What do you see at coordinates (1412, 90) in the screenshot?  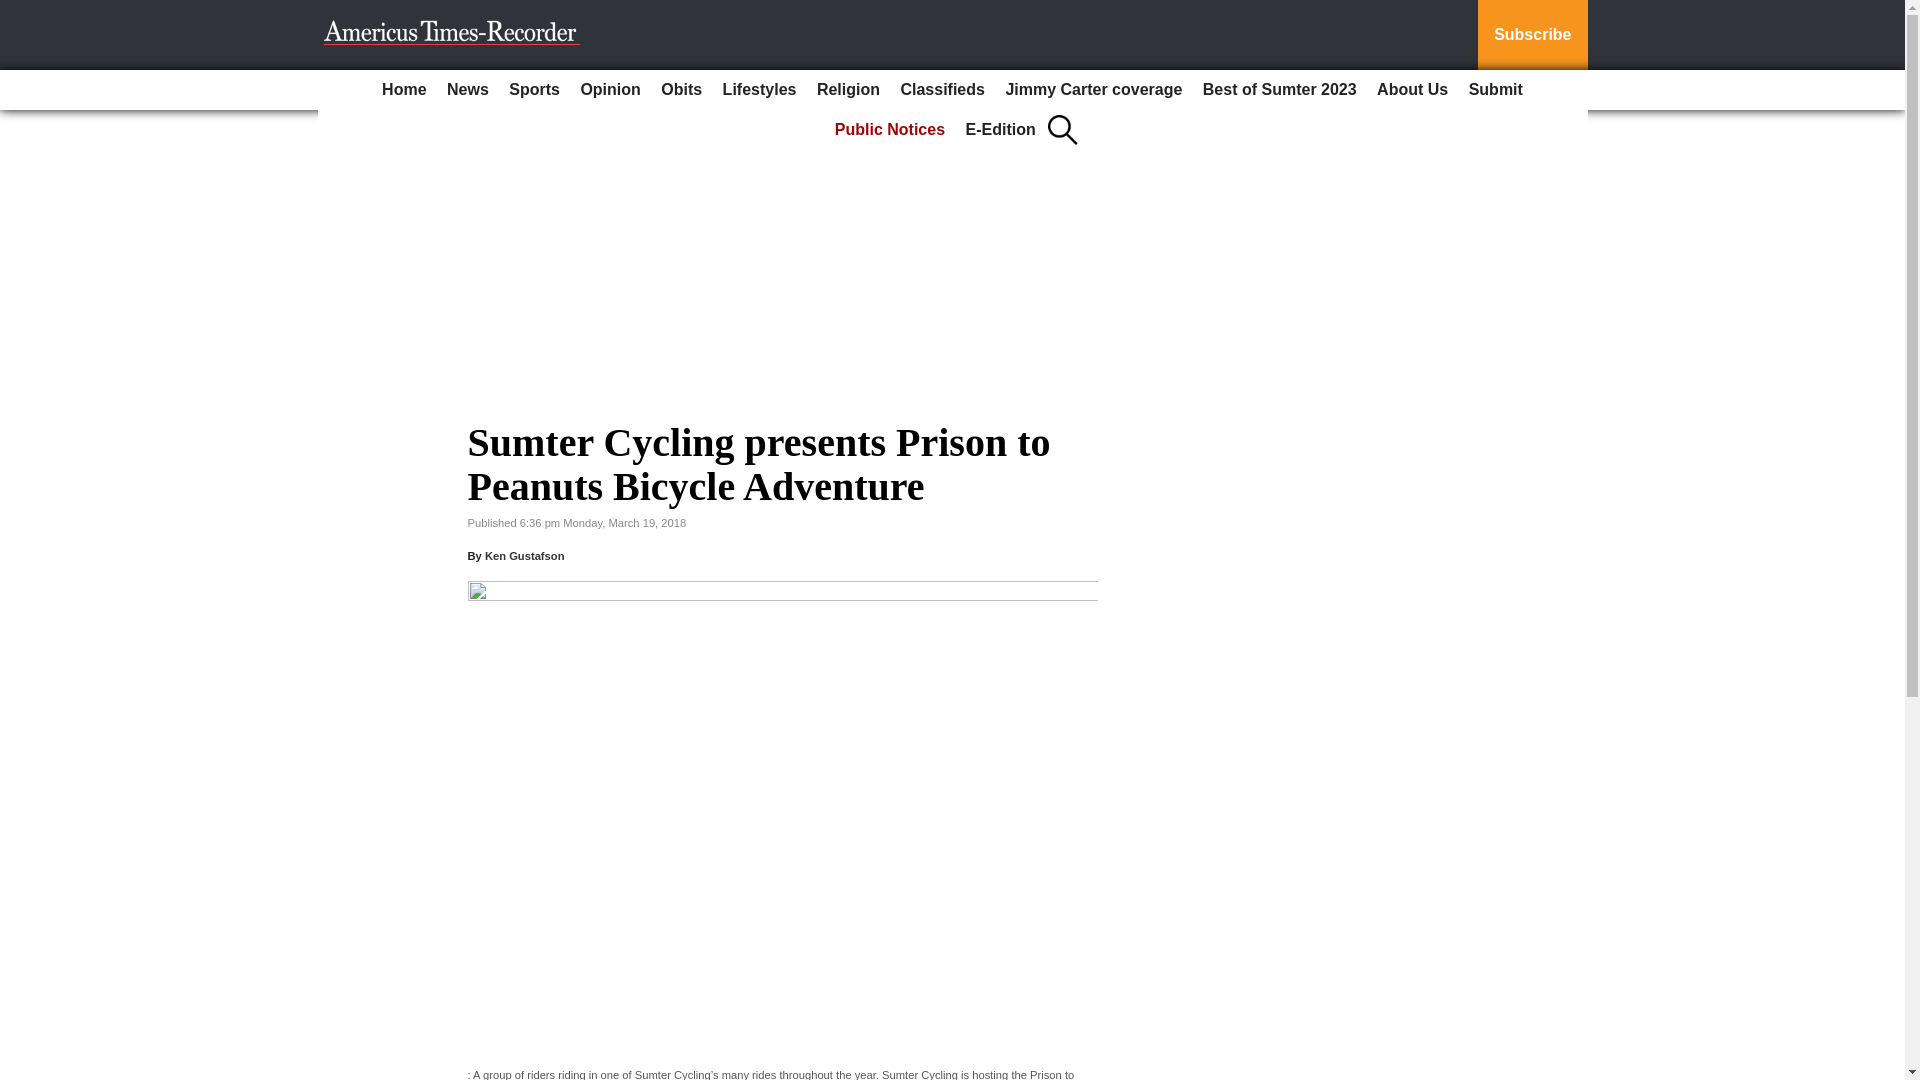 I see `About Us` at bounding box center [1412, 90].